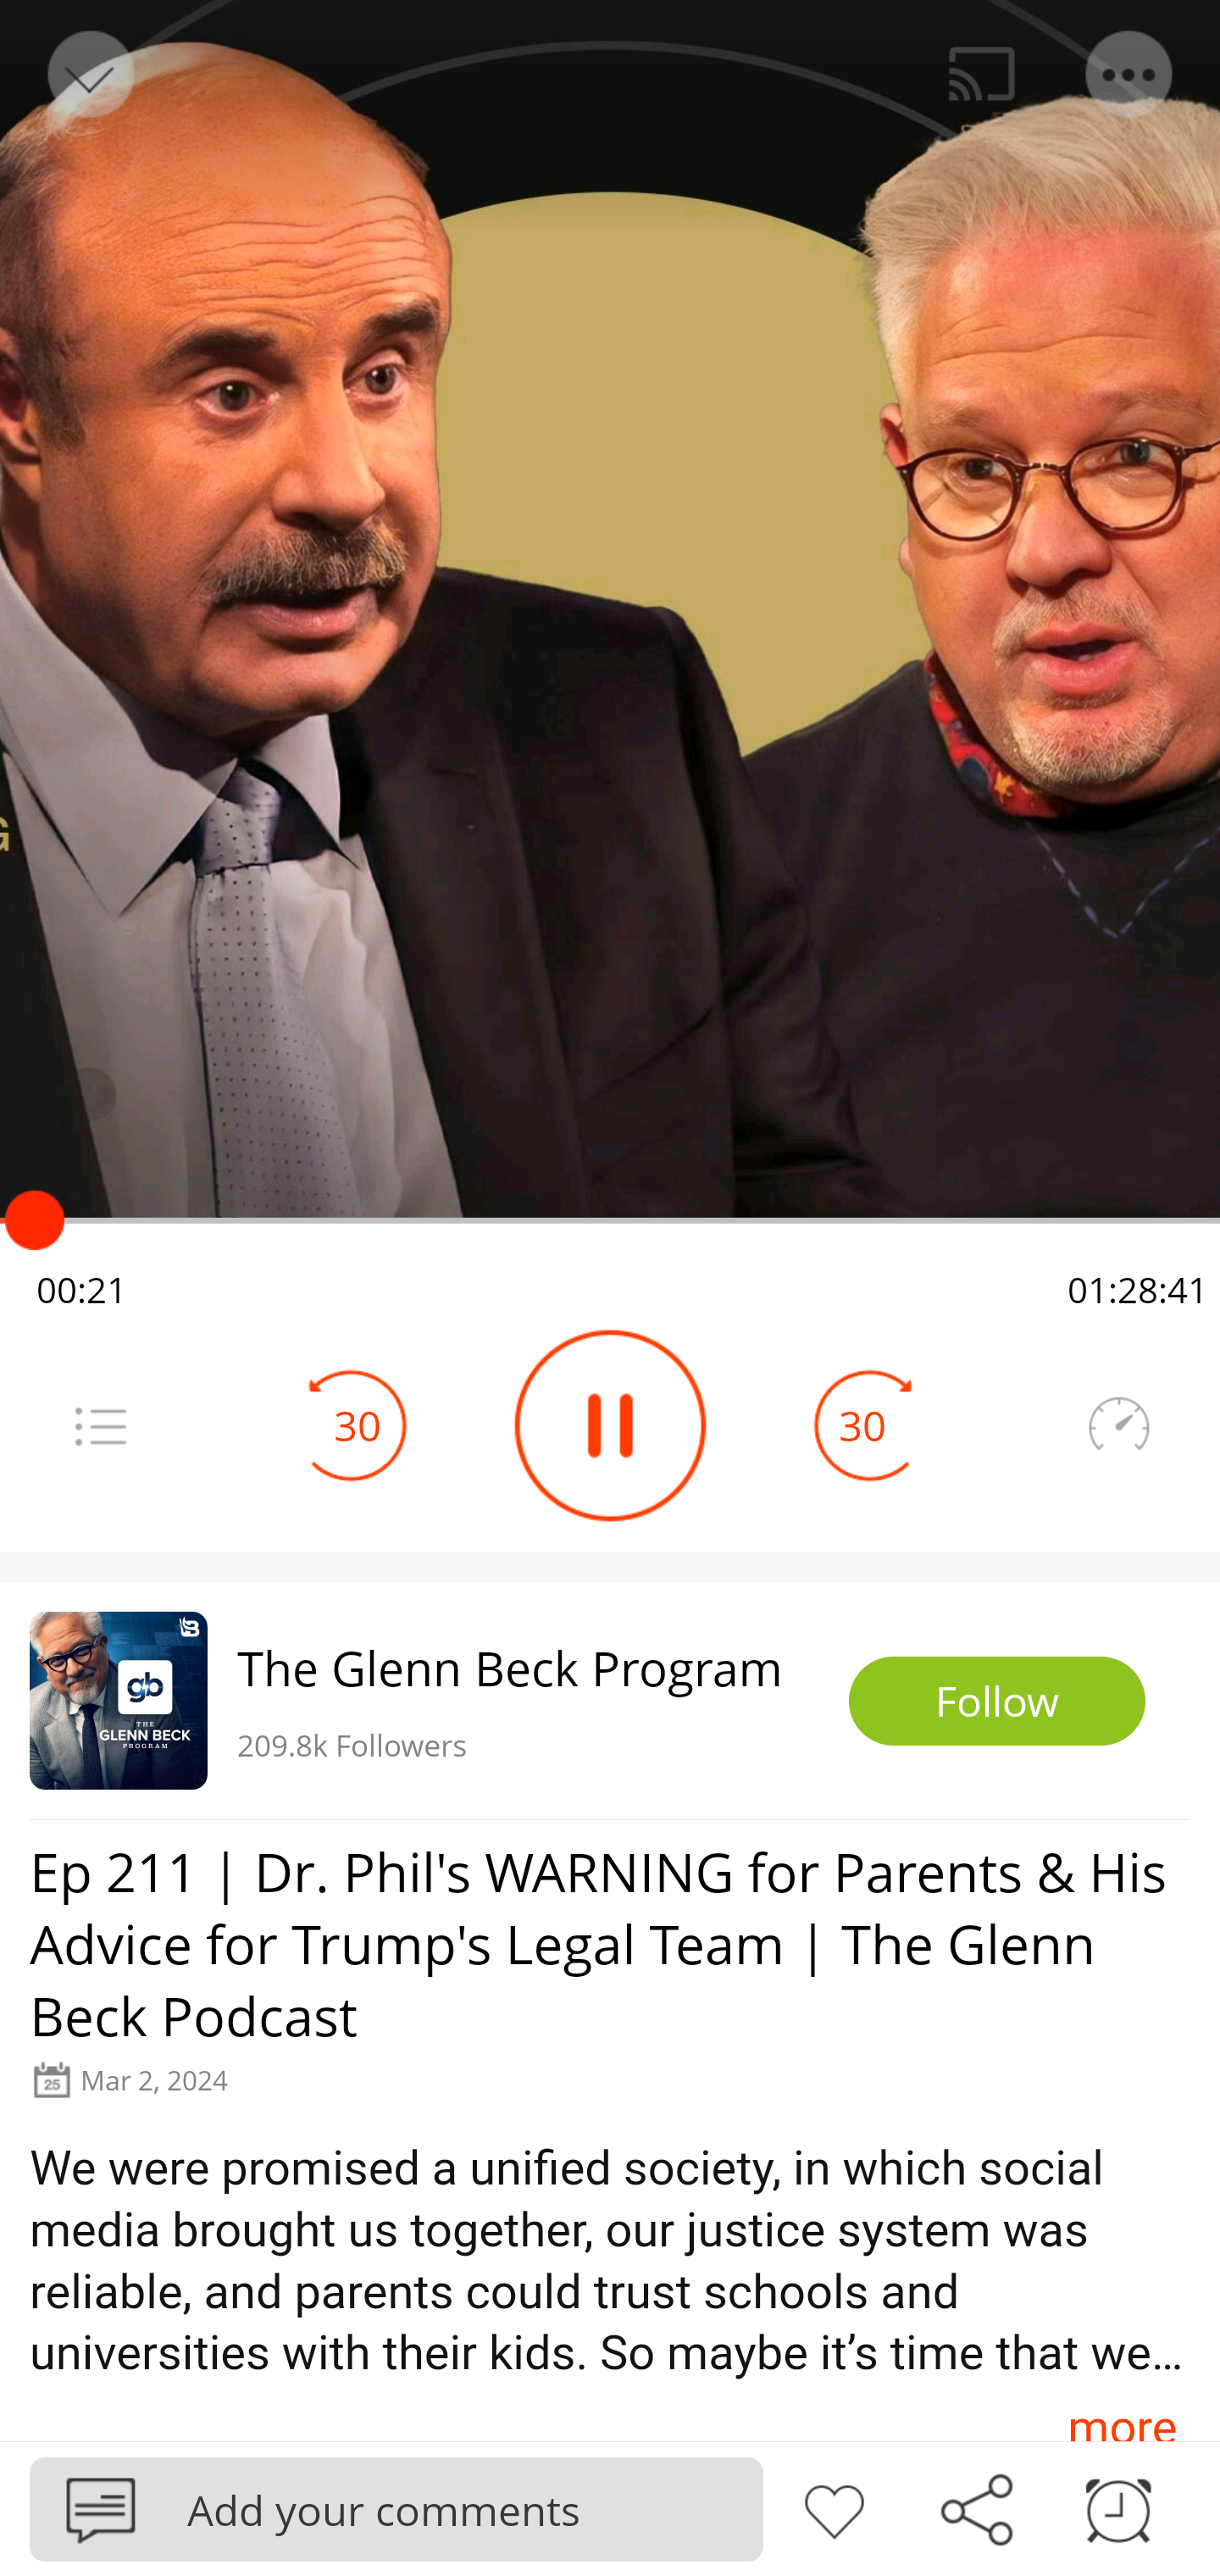 The width and height of the screenshot is (1220, 2576). Describe the element at coordinates (976, 2507) in the screenshot. I see `Share` at that location.